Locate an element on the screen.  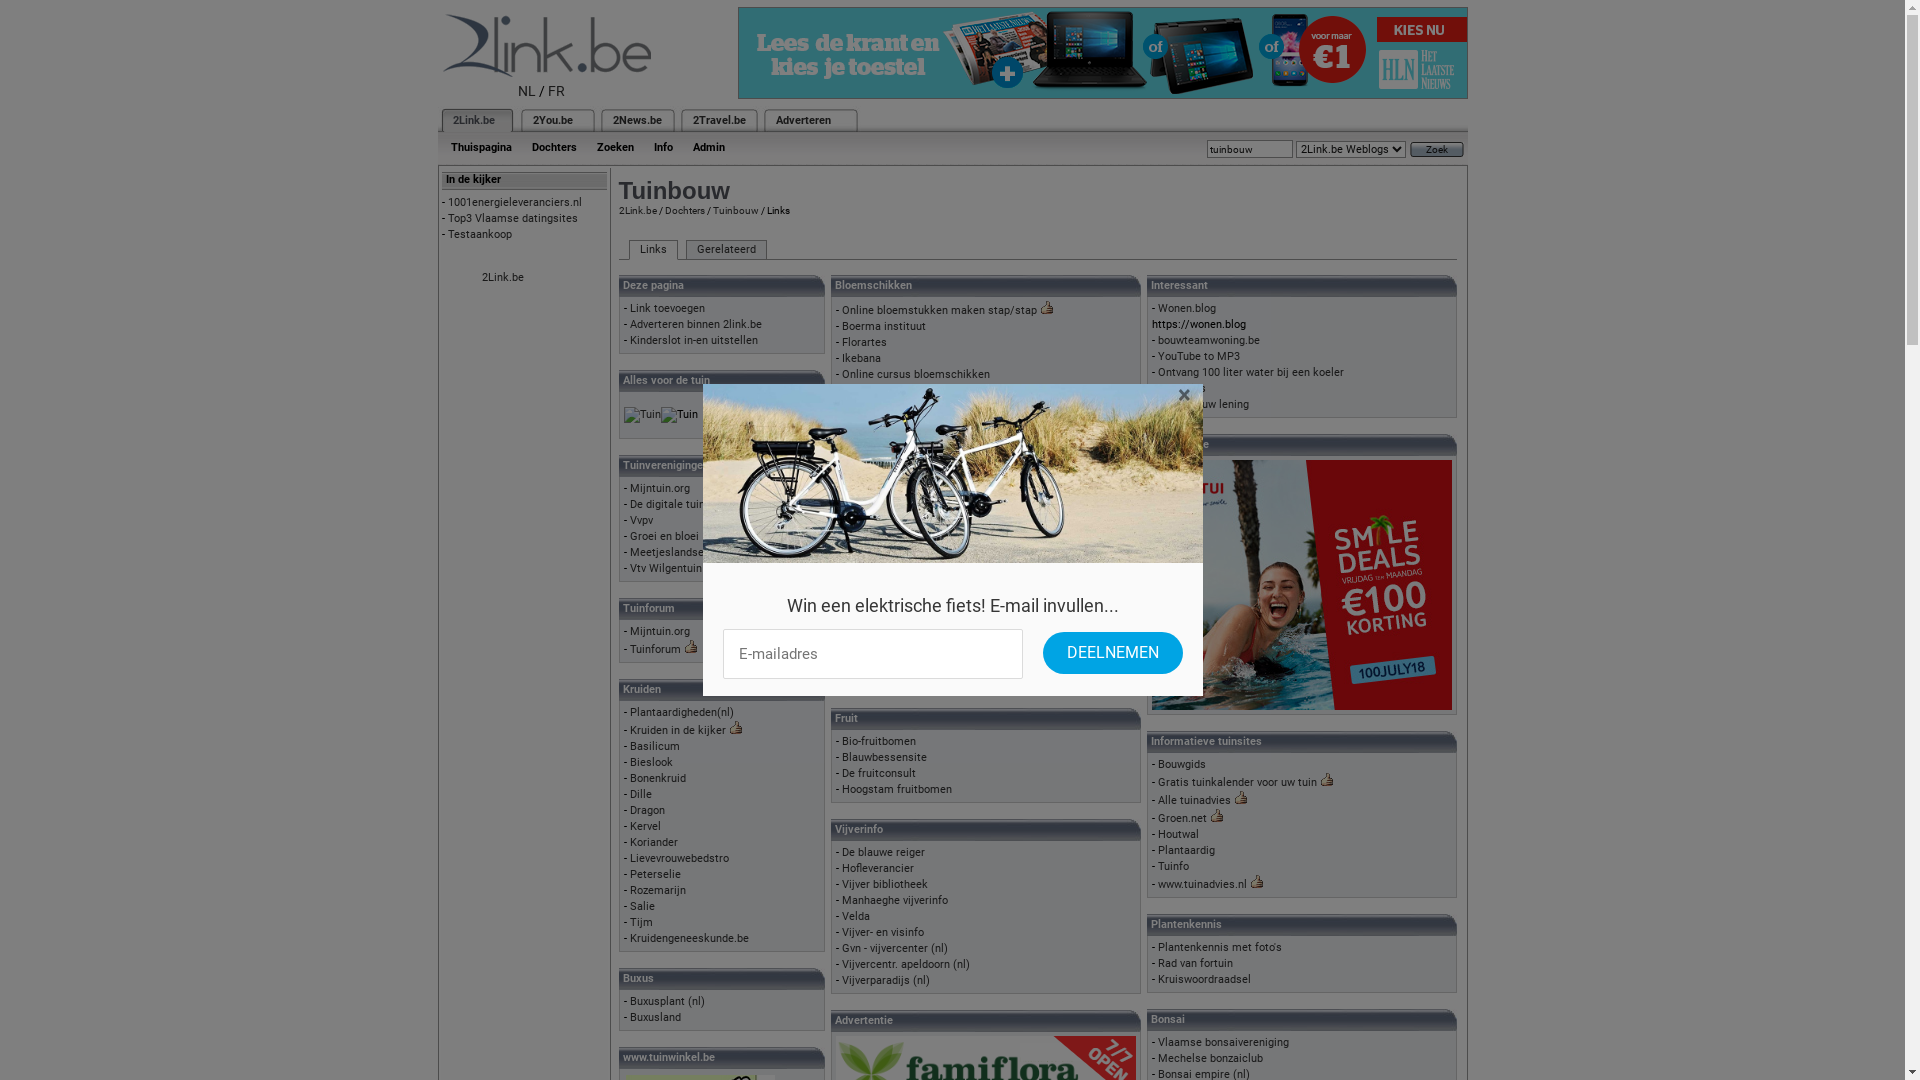
Kruiden in de kijker is located at coordinates (678, 730).